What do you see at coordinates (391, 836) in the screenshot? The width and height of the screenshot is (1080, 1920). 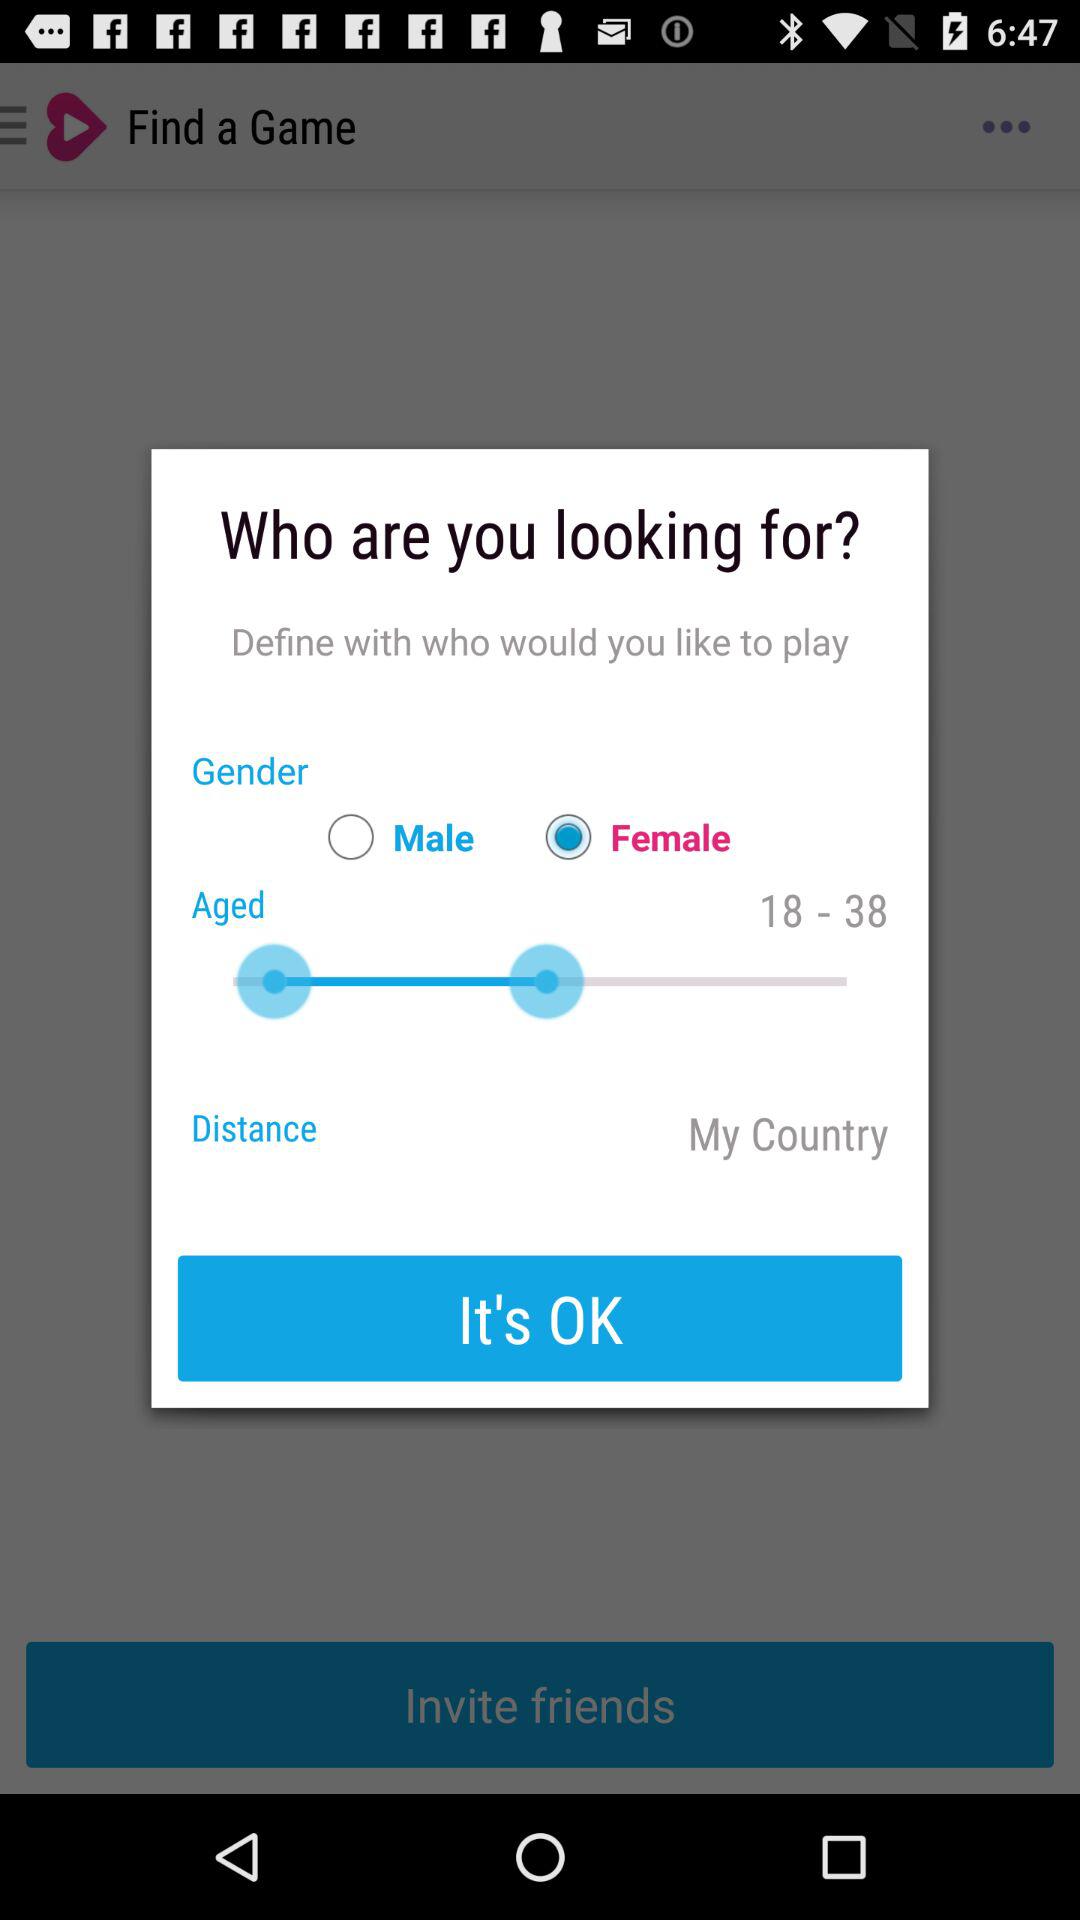 I see `turn on the radio button to the left of the female radio button` at bounding box center [391, 836].